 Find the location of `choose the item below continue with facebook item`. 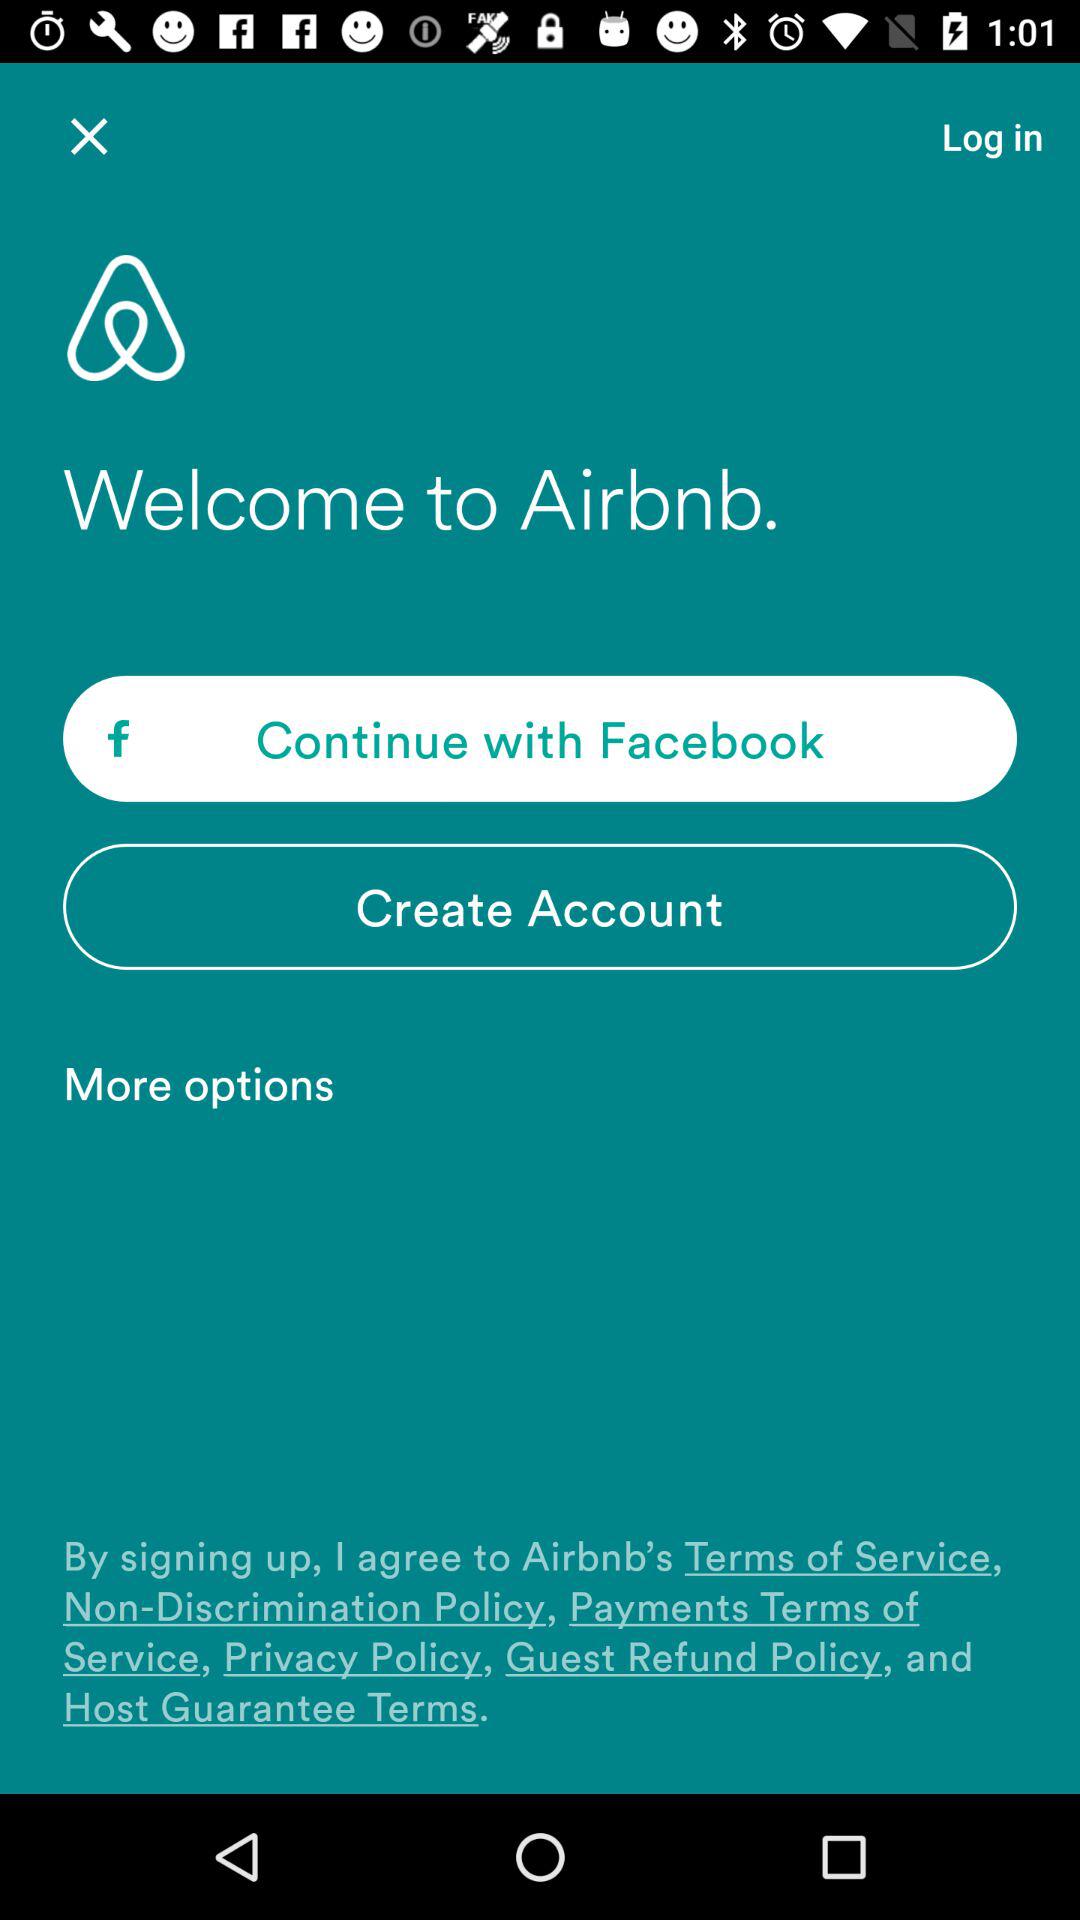

choose the item below continue with facebook item is located at coordinates (540, 906).